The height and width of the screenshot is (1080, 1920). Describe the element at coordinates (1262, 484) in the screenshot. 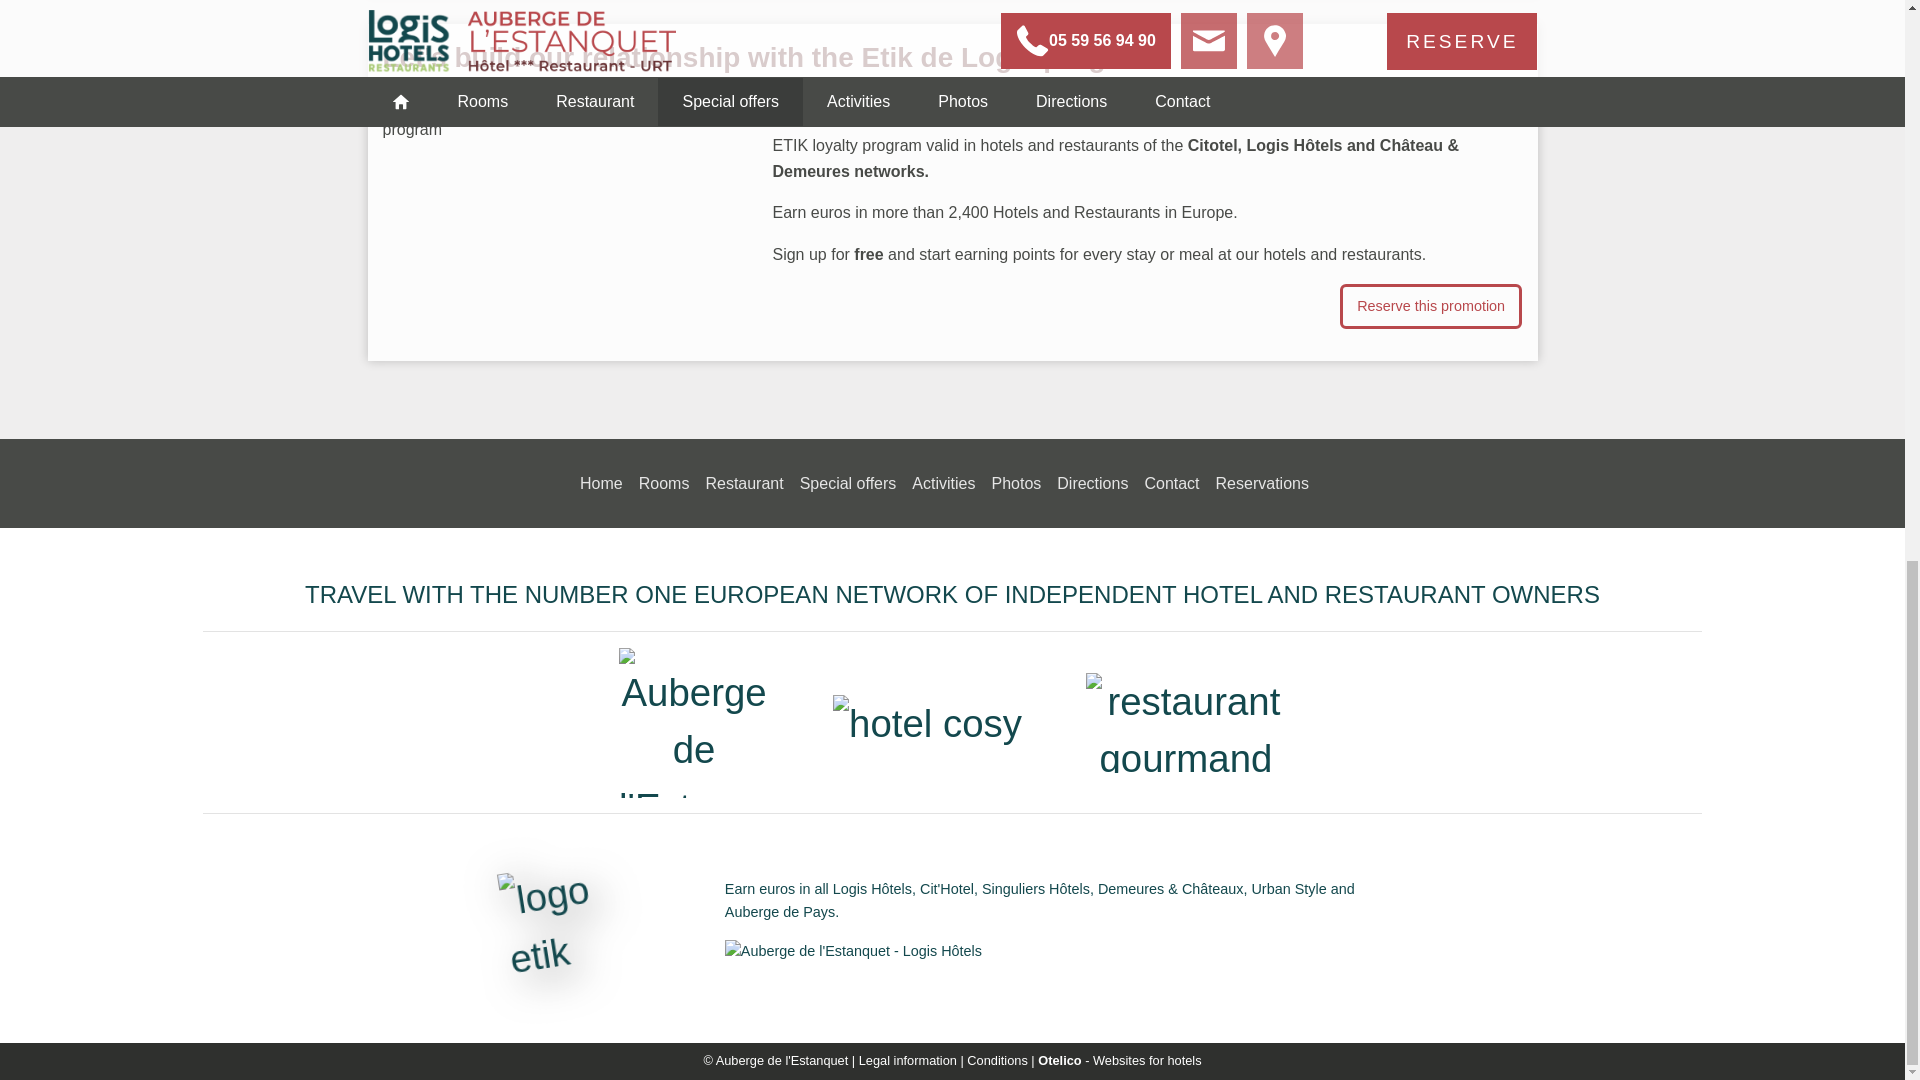

I see `Reservations` at that location.